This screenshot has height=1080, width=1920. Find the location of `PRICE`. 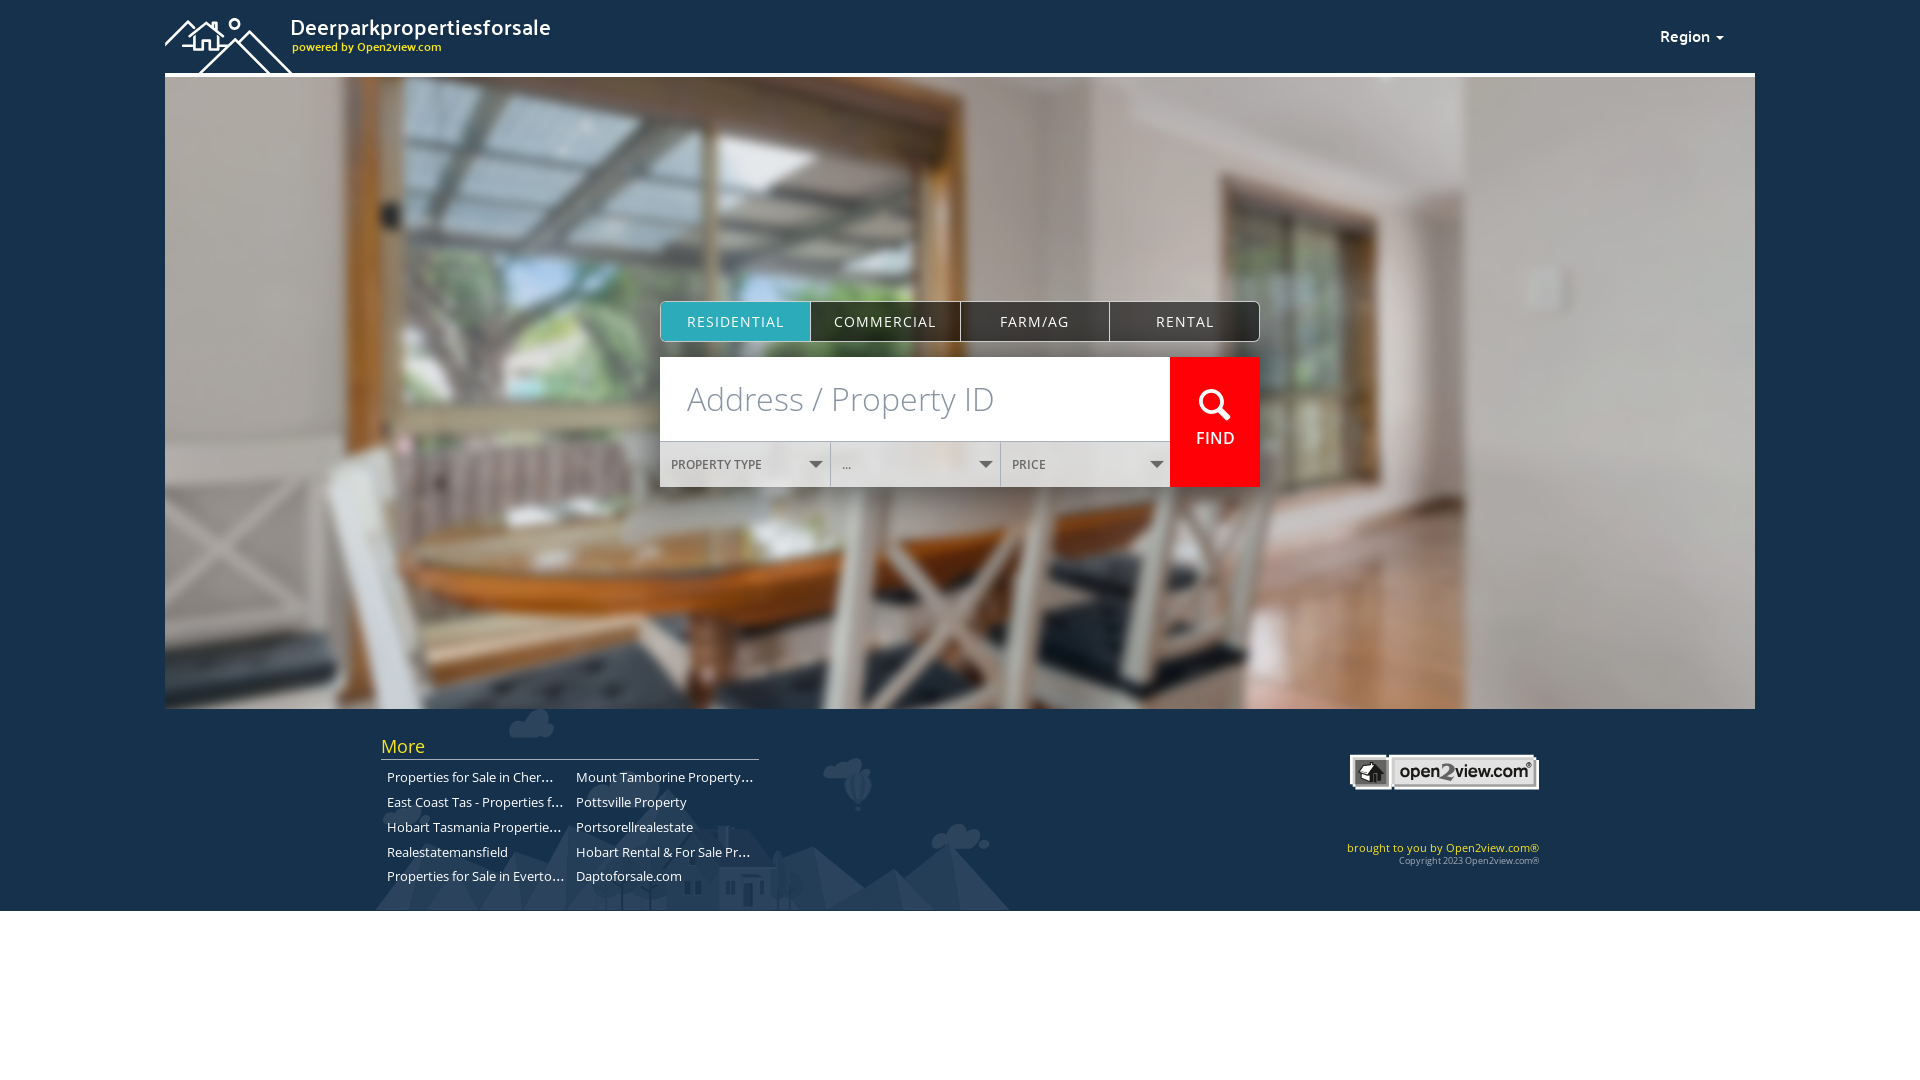

PRICE is located at coordinates (1086, 464).